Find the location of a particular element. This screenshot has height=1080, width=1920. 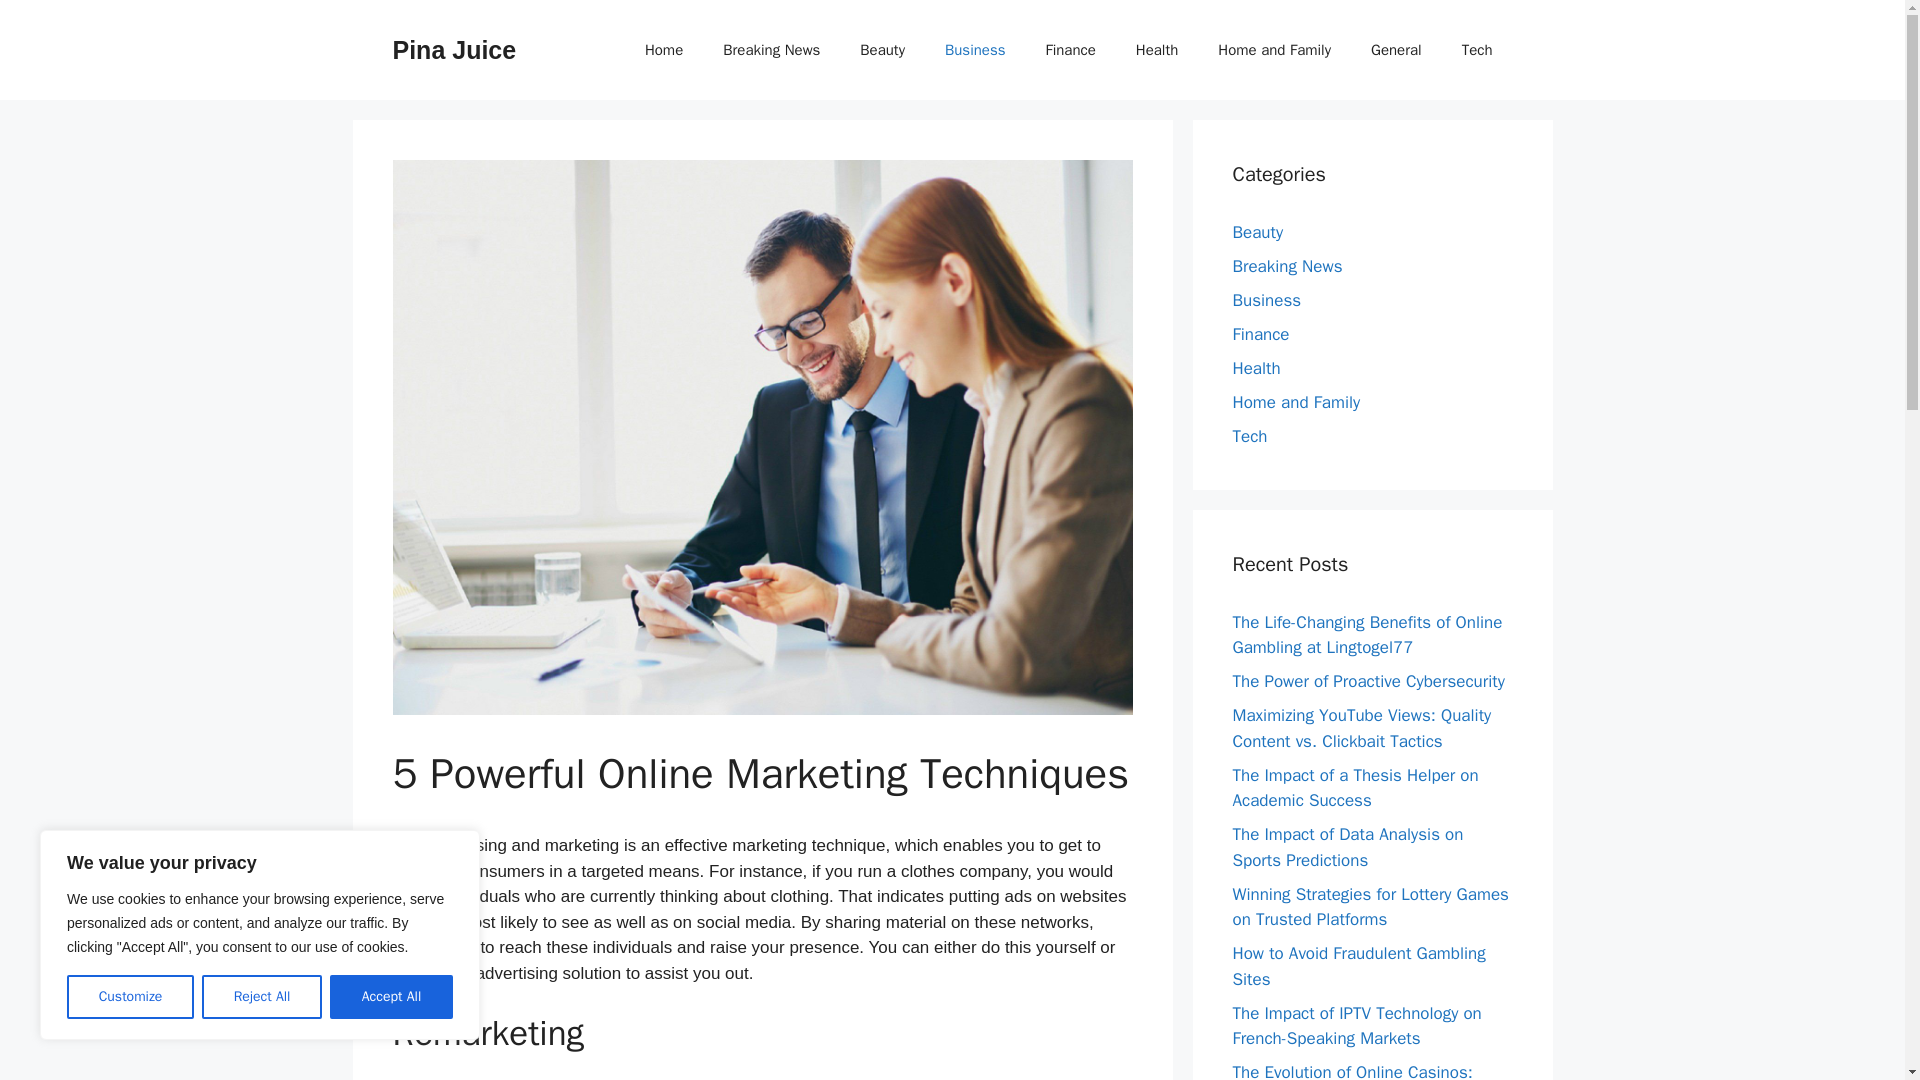

Home and Family is located at coordinates (1274, 50).